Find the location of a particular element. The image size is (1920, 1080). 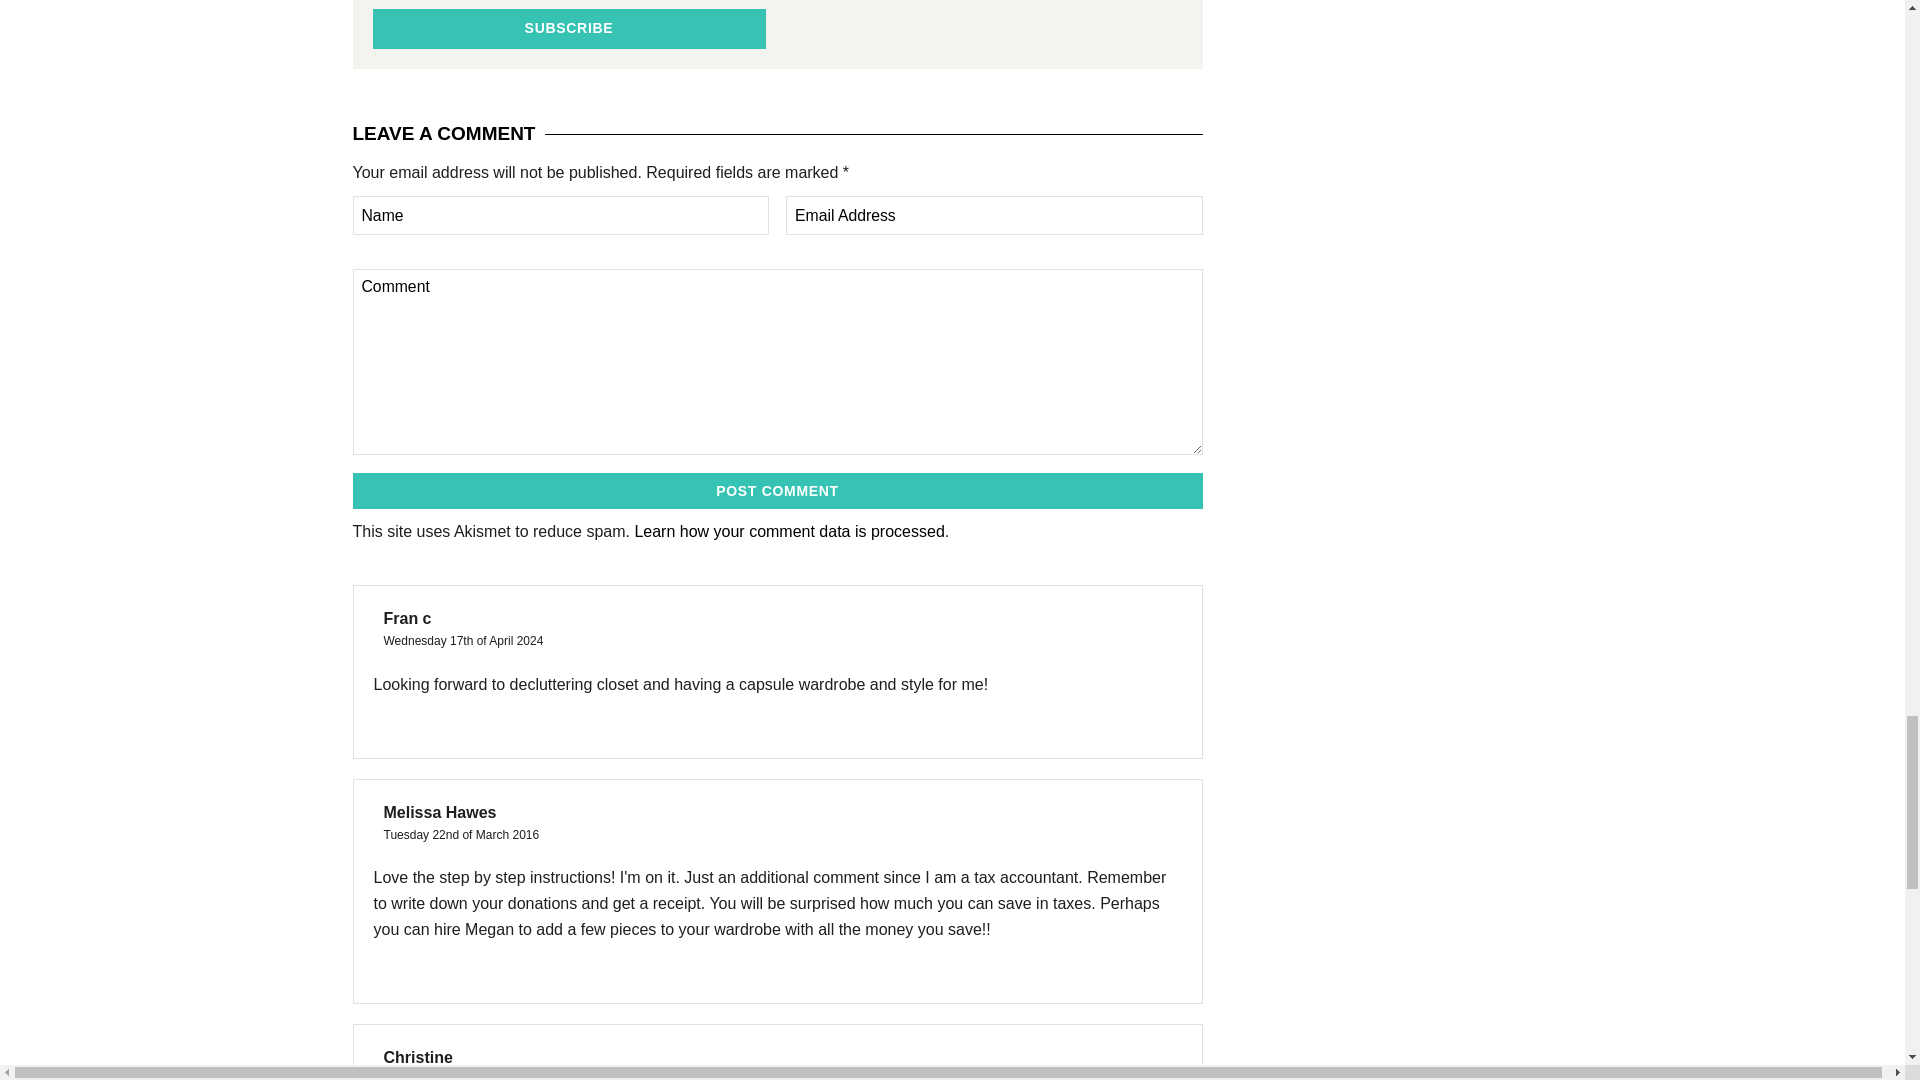

Post Comment is located at coordinates (776, 490).